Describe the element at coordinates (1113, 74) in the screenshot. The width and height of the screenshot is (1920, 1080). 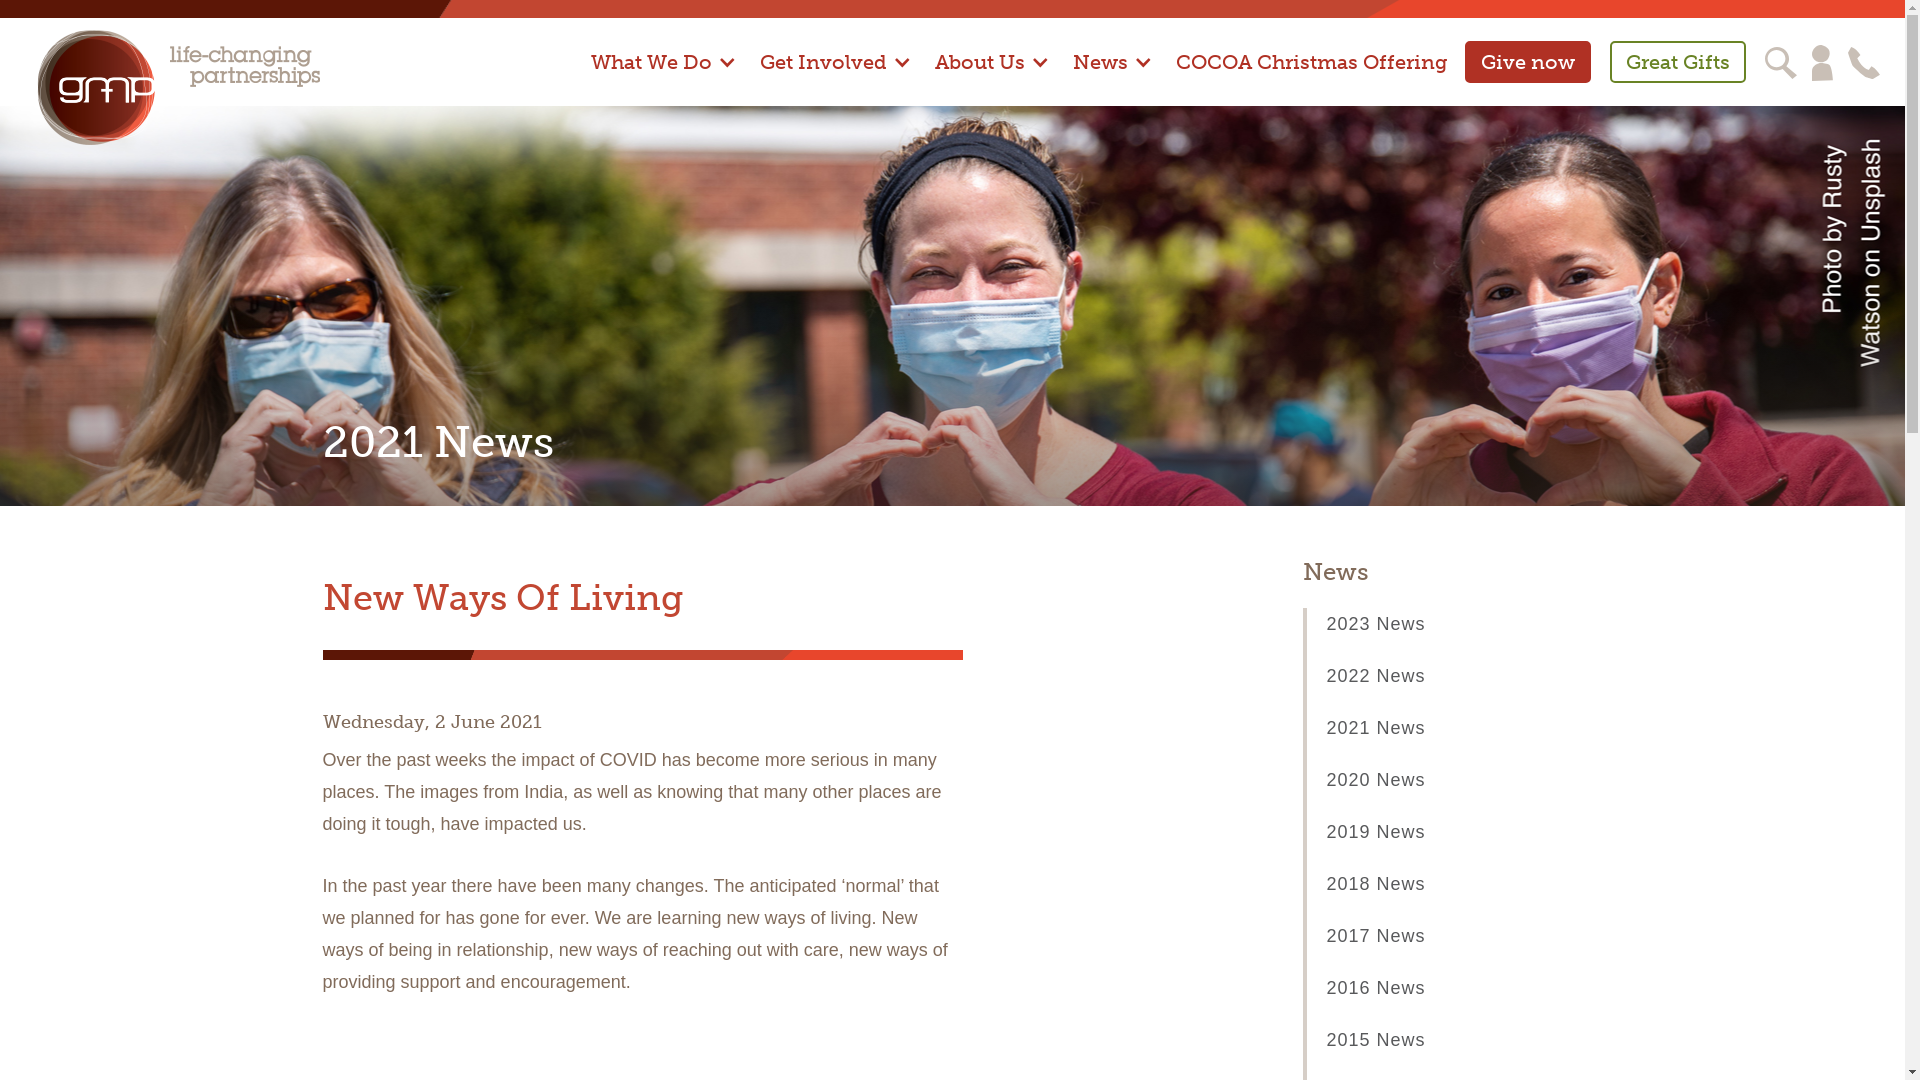
I see `News` at that location.